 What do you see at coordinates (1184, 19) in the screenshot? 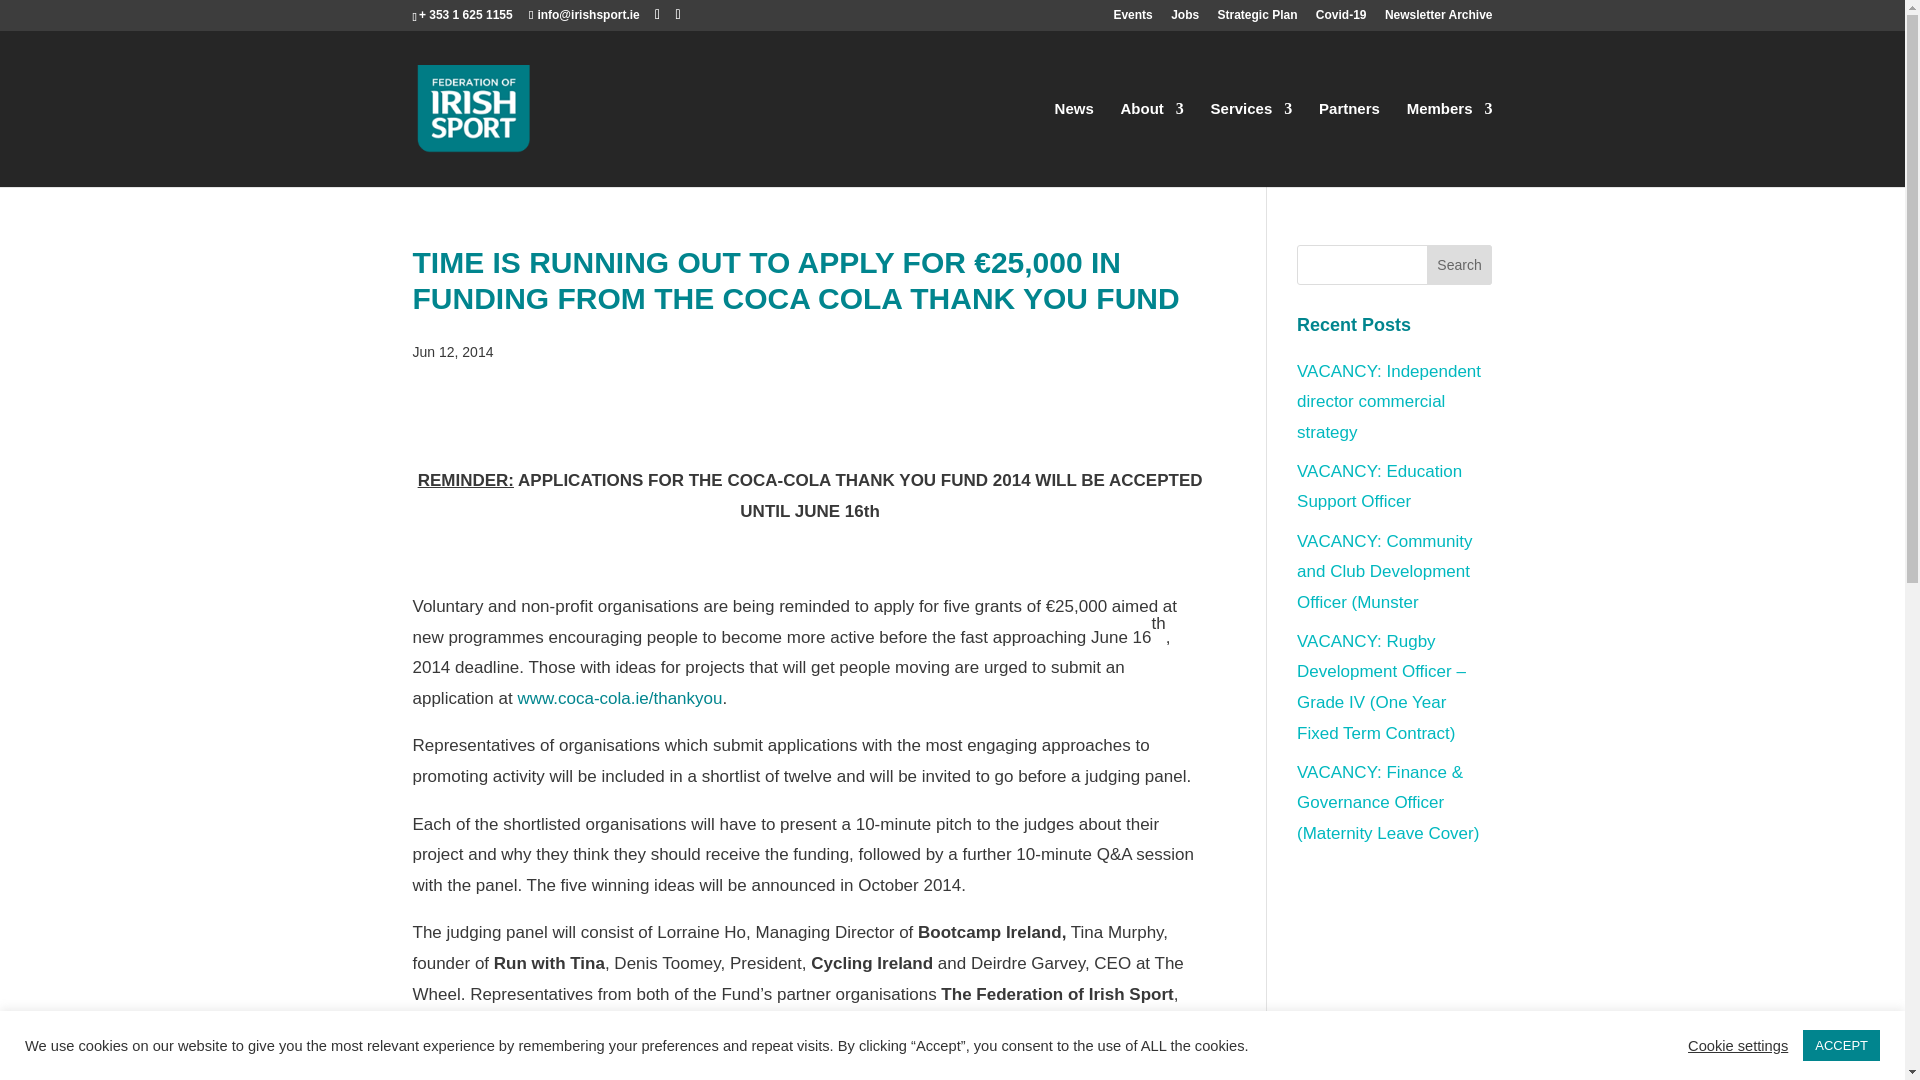
I see `Jobs` at bounding box center [1184, 19].